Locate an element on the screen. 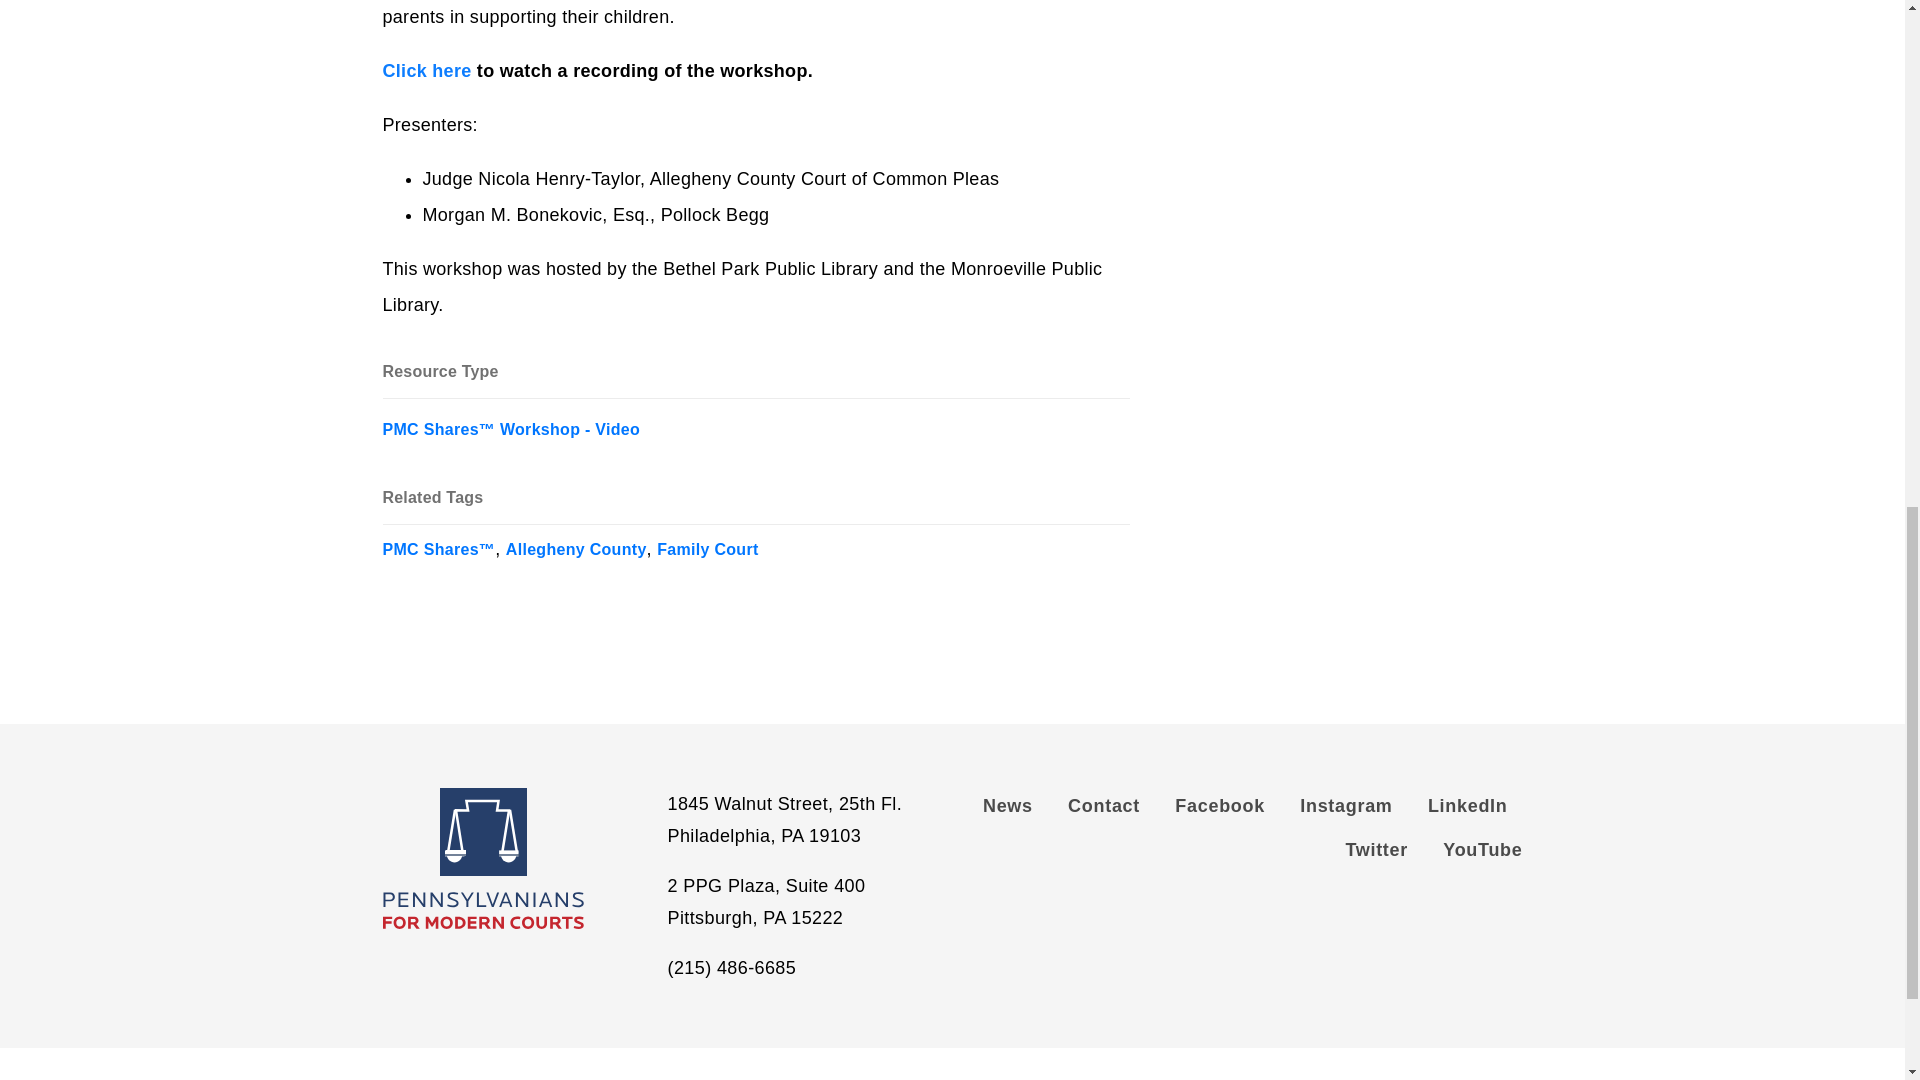 The image size is (1920, 1080). Twitter is located at coordinates (1376, 854).